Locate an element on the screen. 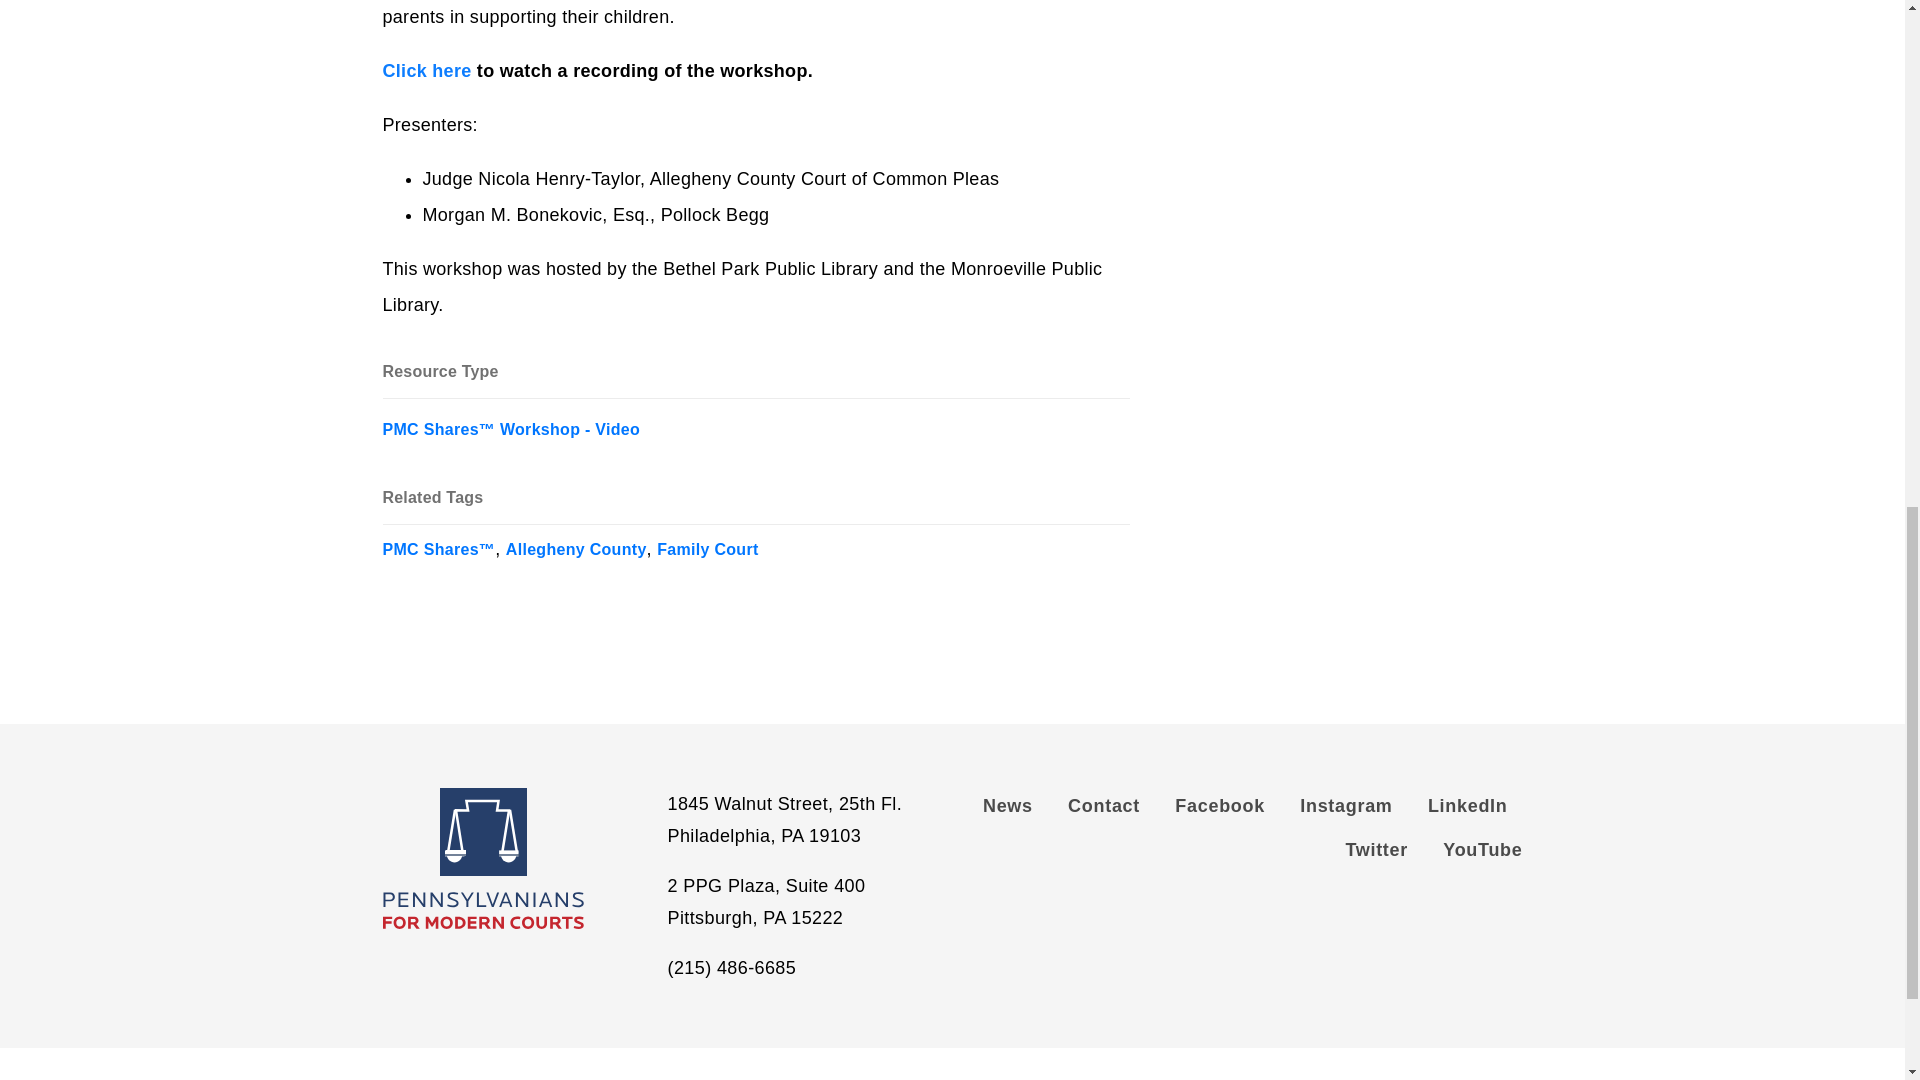 The image size is (1920, 1080). Twitter is located at coordinates (1376, 854).